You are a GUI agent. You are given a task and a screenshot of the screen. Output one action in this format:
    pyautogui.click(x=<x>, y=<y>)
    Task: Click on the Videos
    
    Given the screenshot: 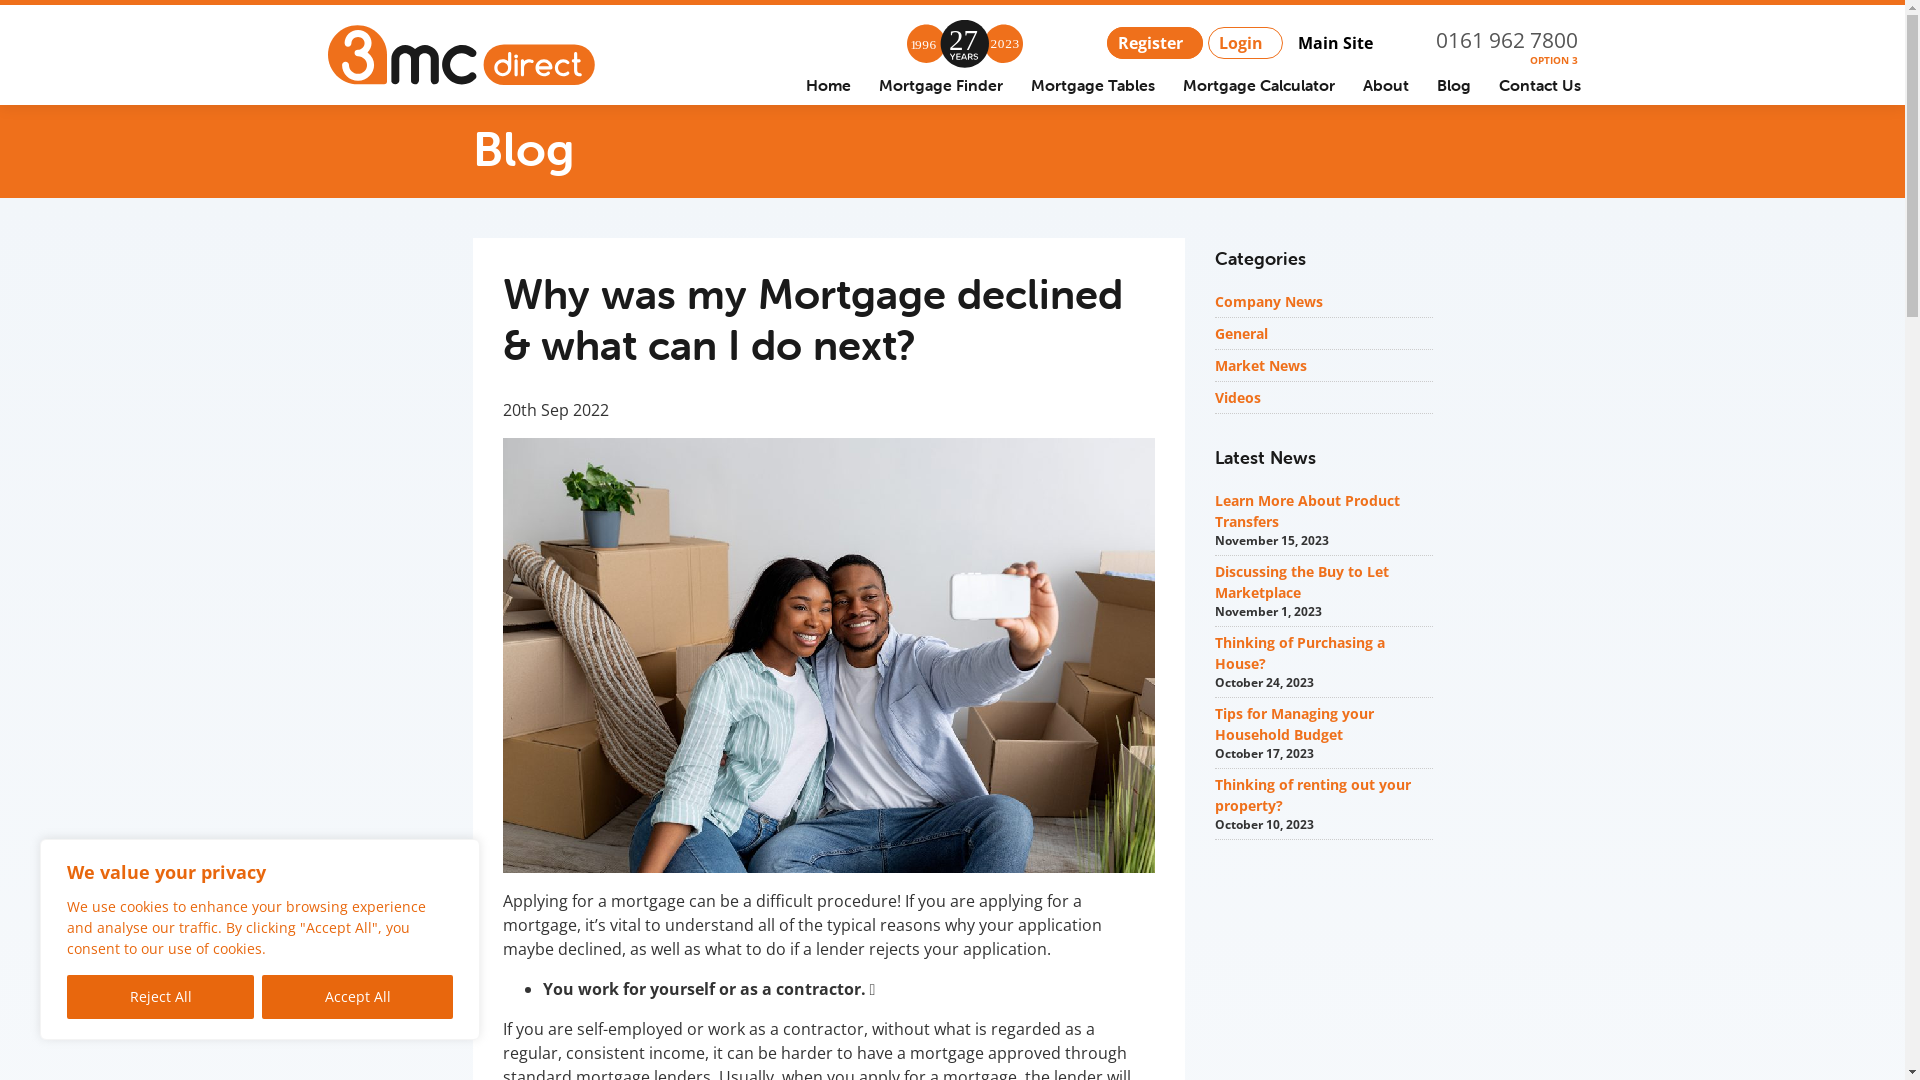 What is the action you would take?
    pyautogui.click(x=1238, y=398)
    